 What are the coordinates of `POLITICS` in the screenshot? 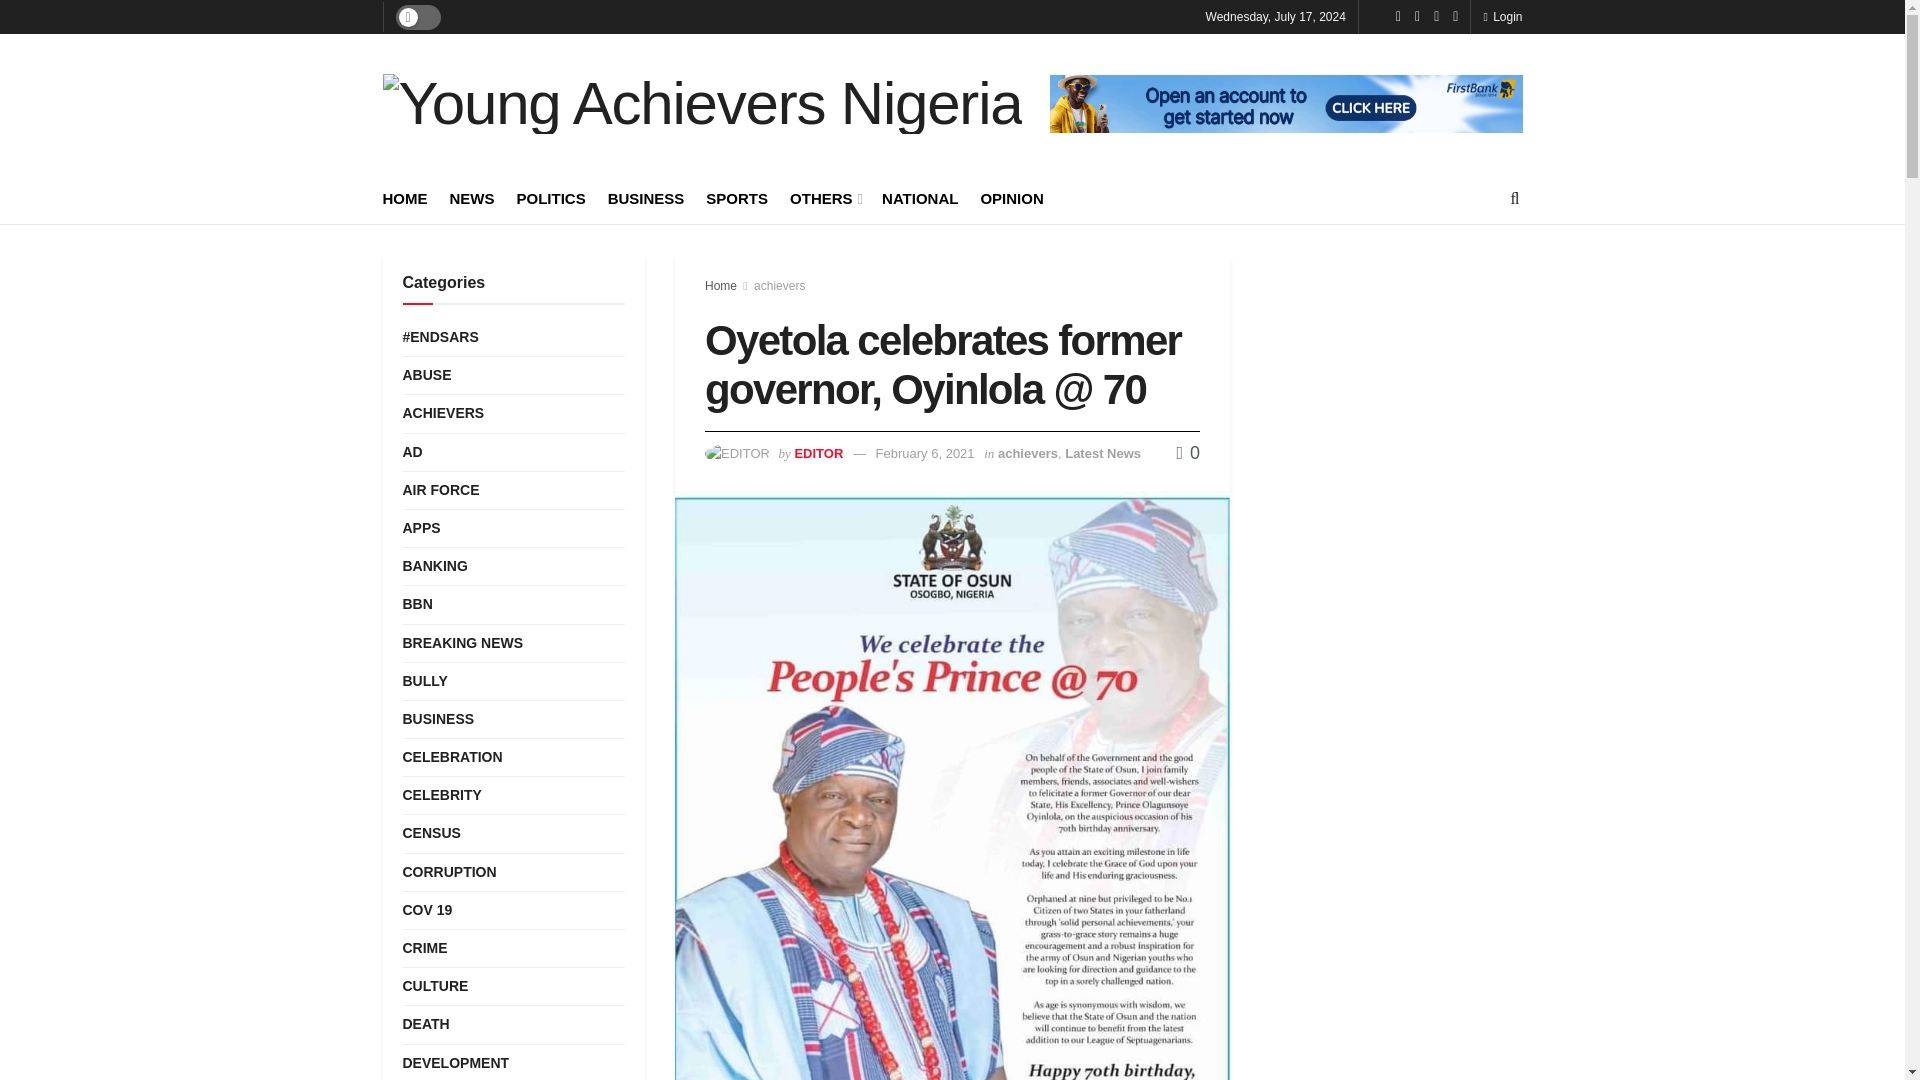 It's located at (550, 198).